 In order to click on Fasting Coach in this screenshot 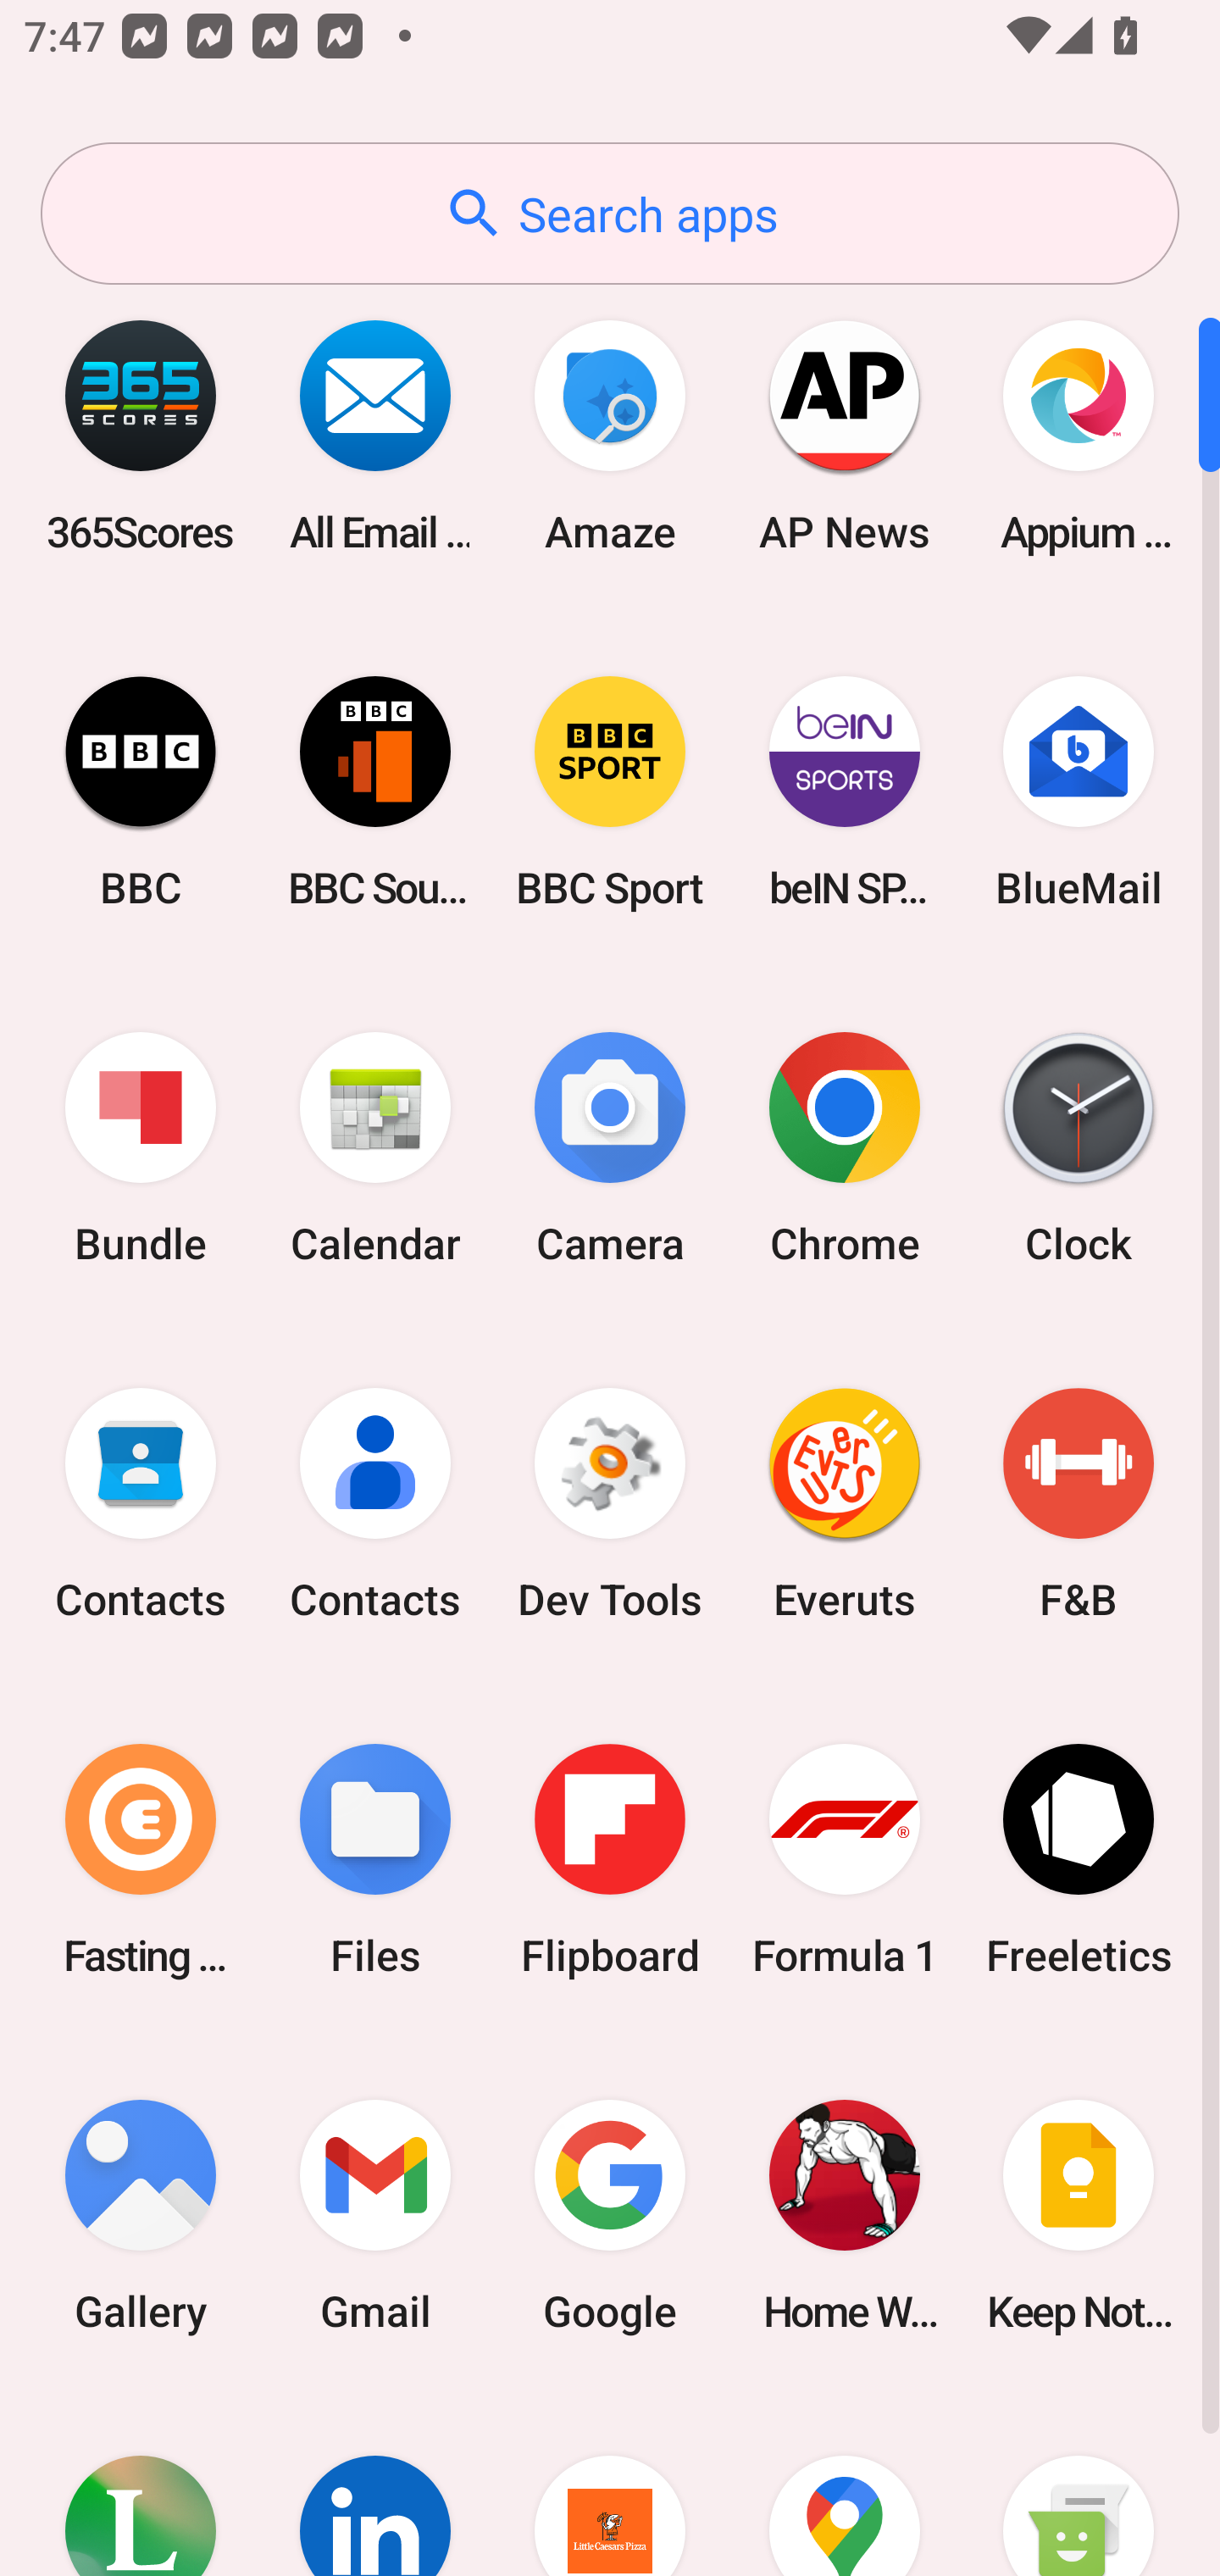, I will do `click(141, 1859)`.